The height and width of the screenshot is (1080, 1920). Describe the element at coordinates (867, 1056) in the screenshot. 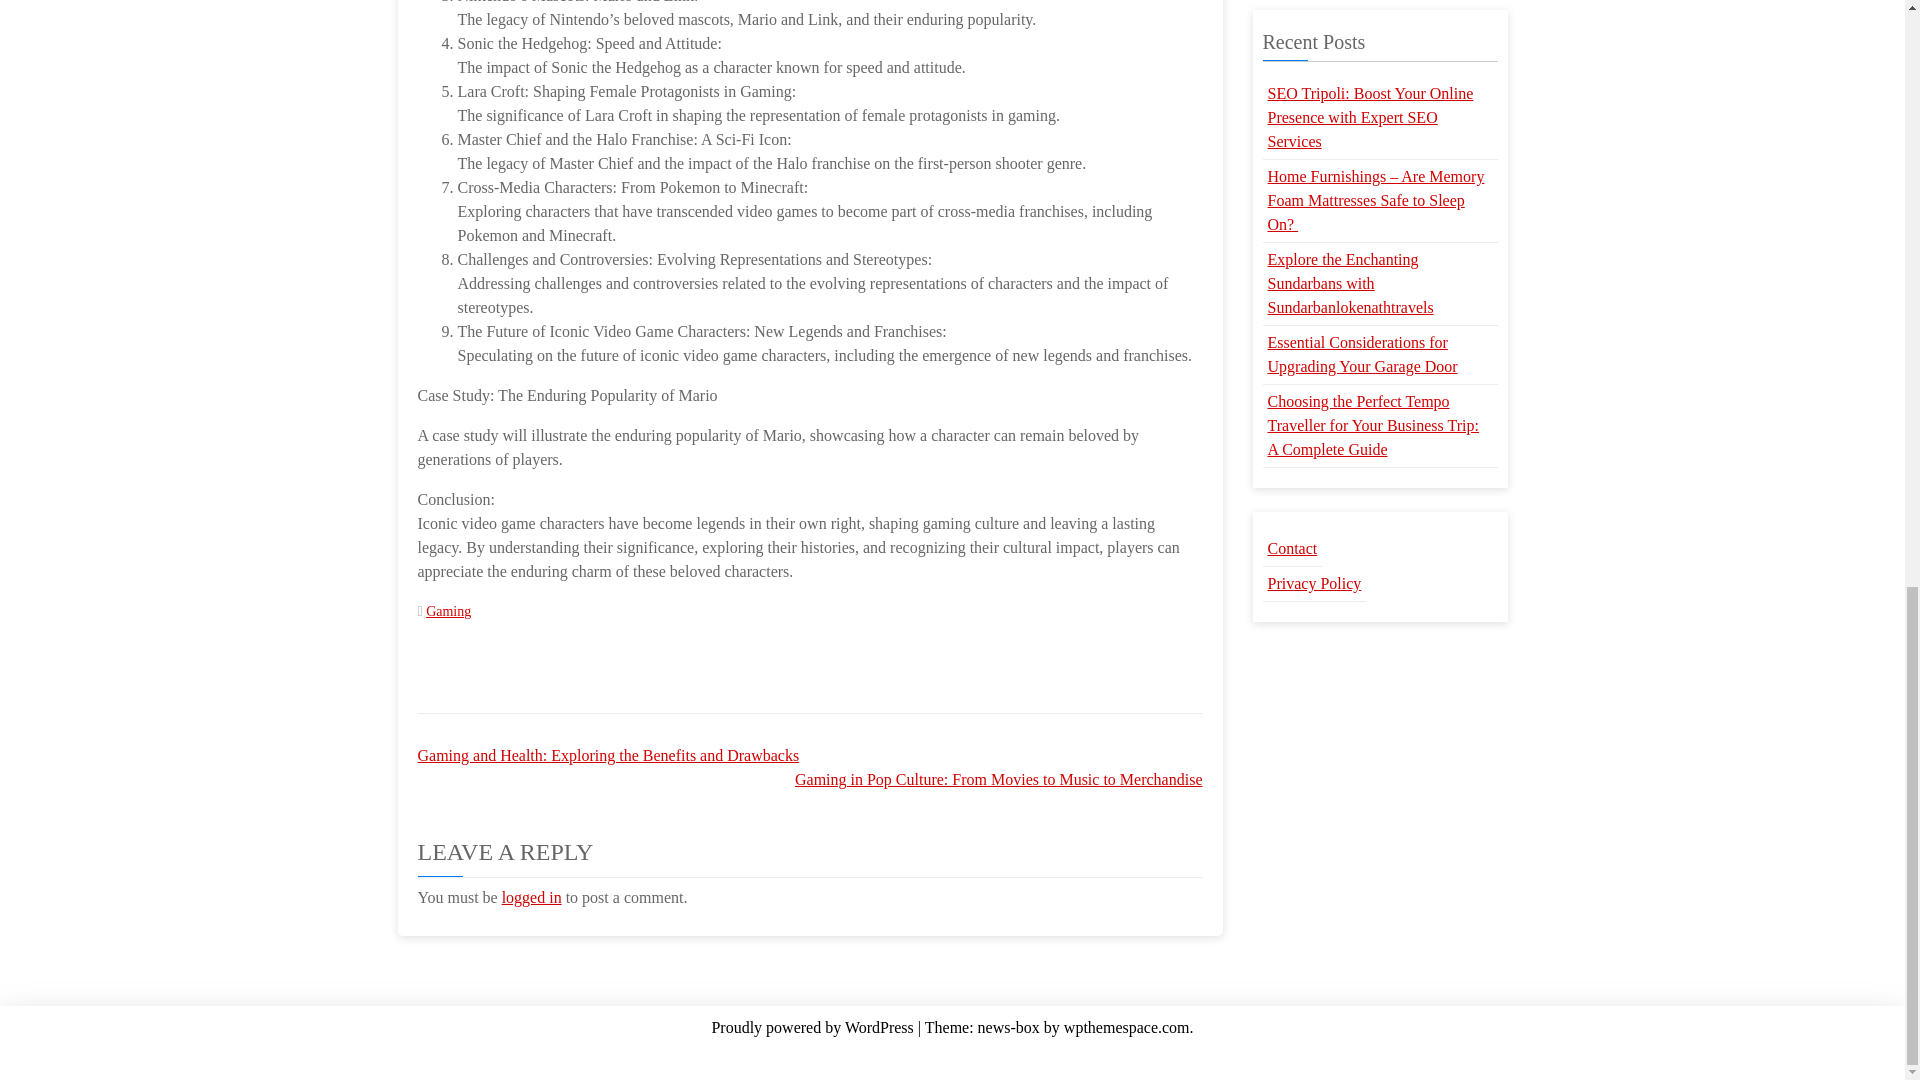

I see `Business` at that location.